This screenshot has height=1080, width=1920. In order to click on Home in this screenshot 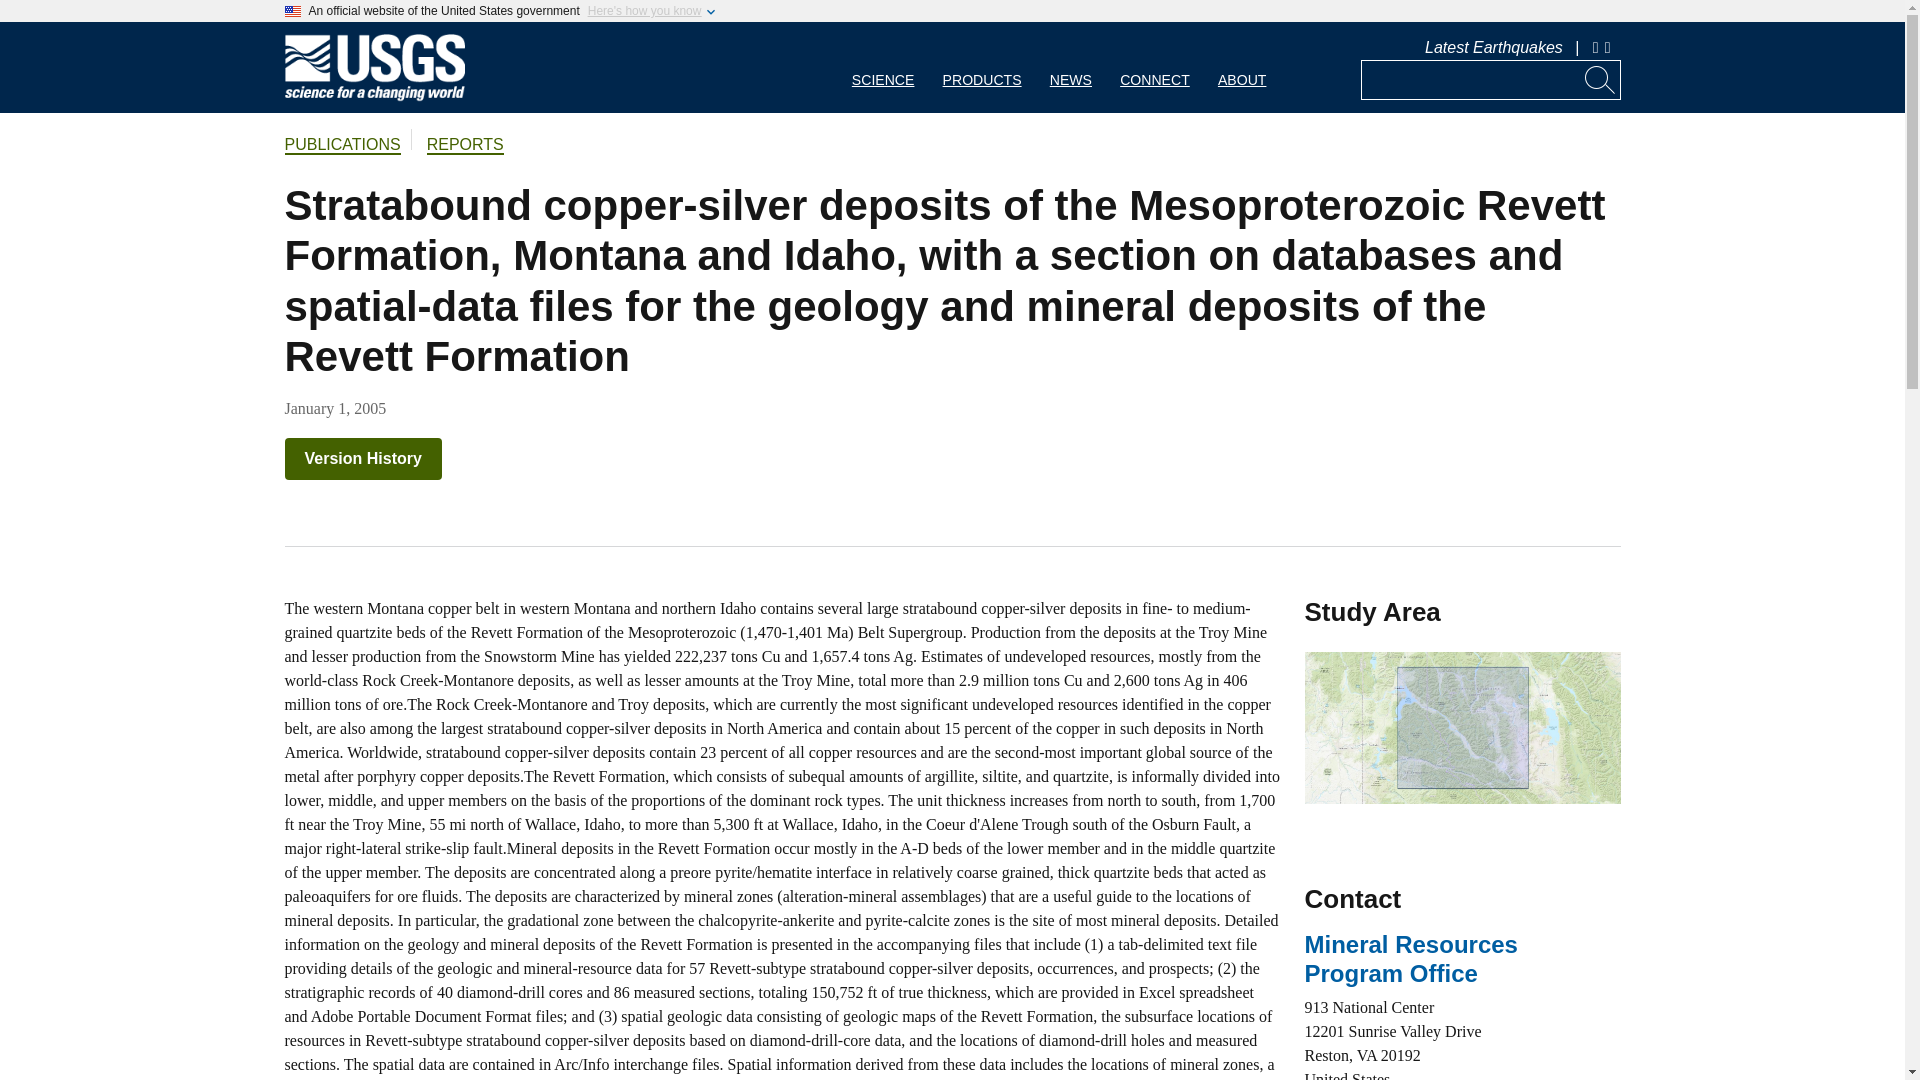, I will do `click(374, 96)`.